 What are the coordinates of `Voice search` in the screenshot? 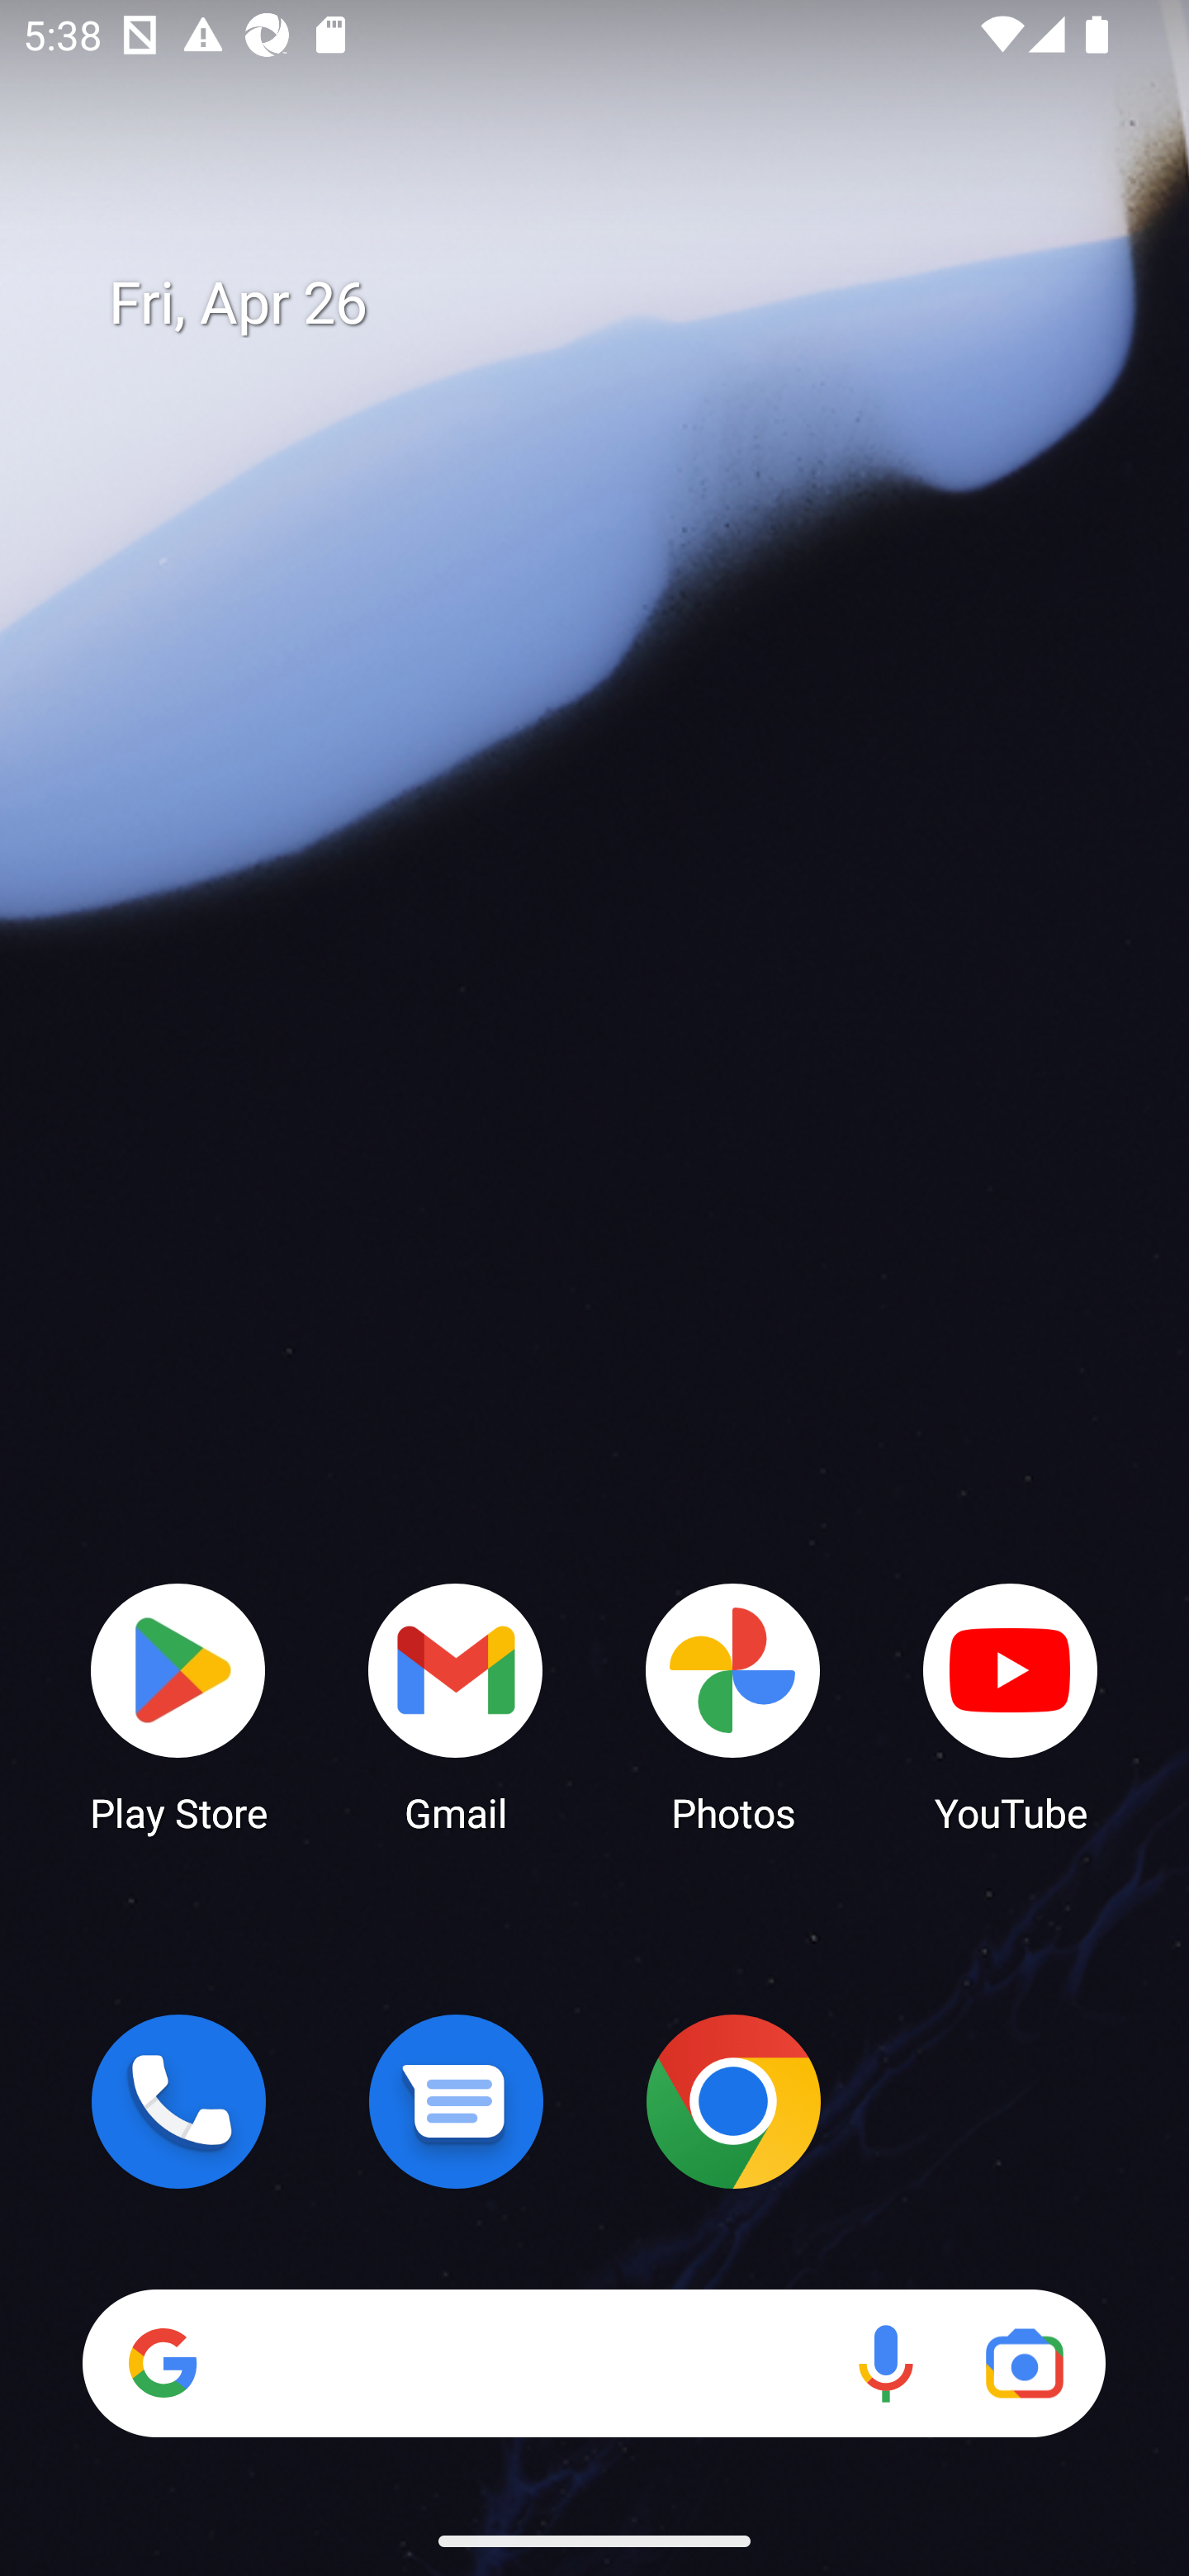 It's located at (885, 2363).